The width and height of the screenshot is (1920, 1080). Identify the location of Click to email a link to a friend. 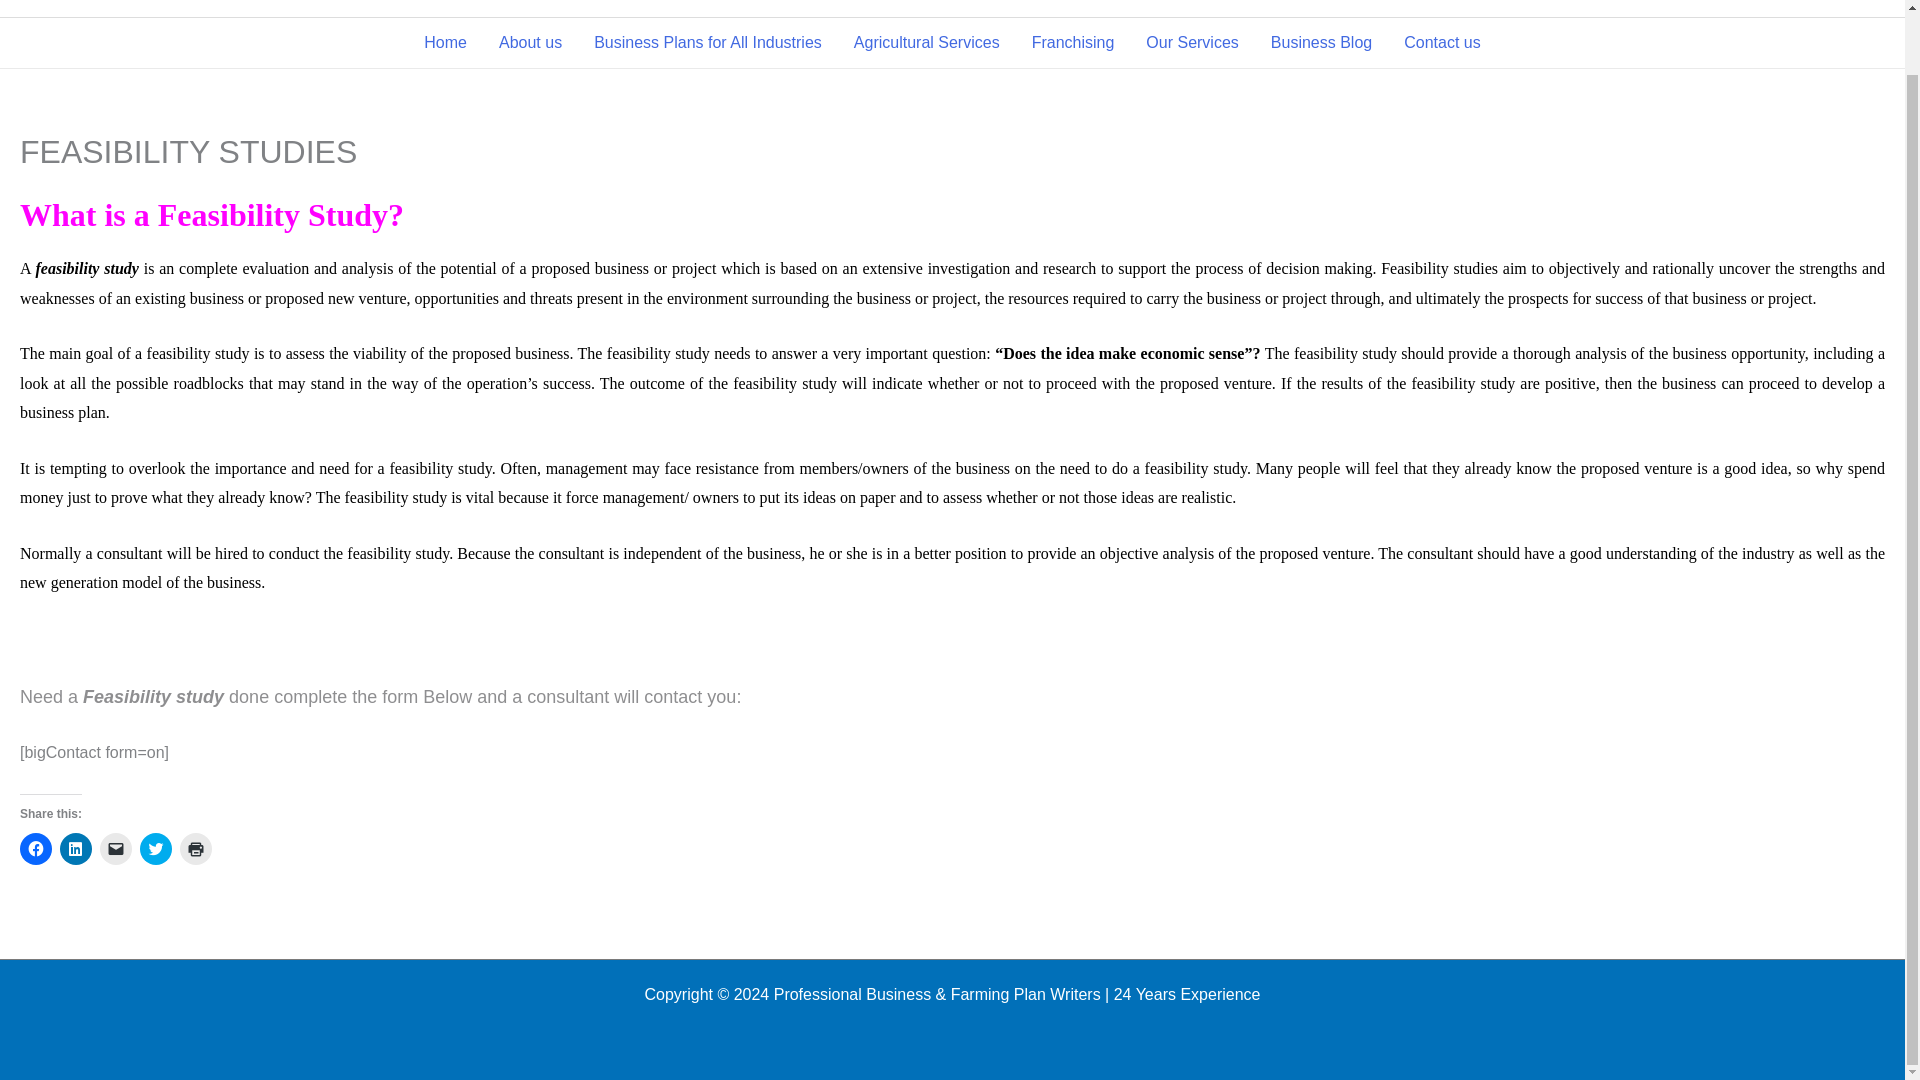
(116, 848).